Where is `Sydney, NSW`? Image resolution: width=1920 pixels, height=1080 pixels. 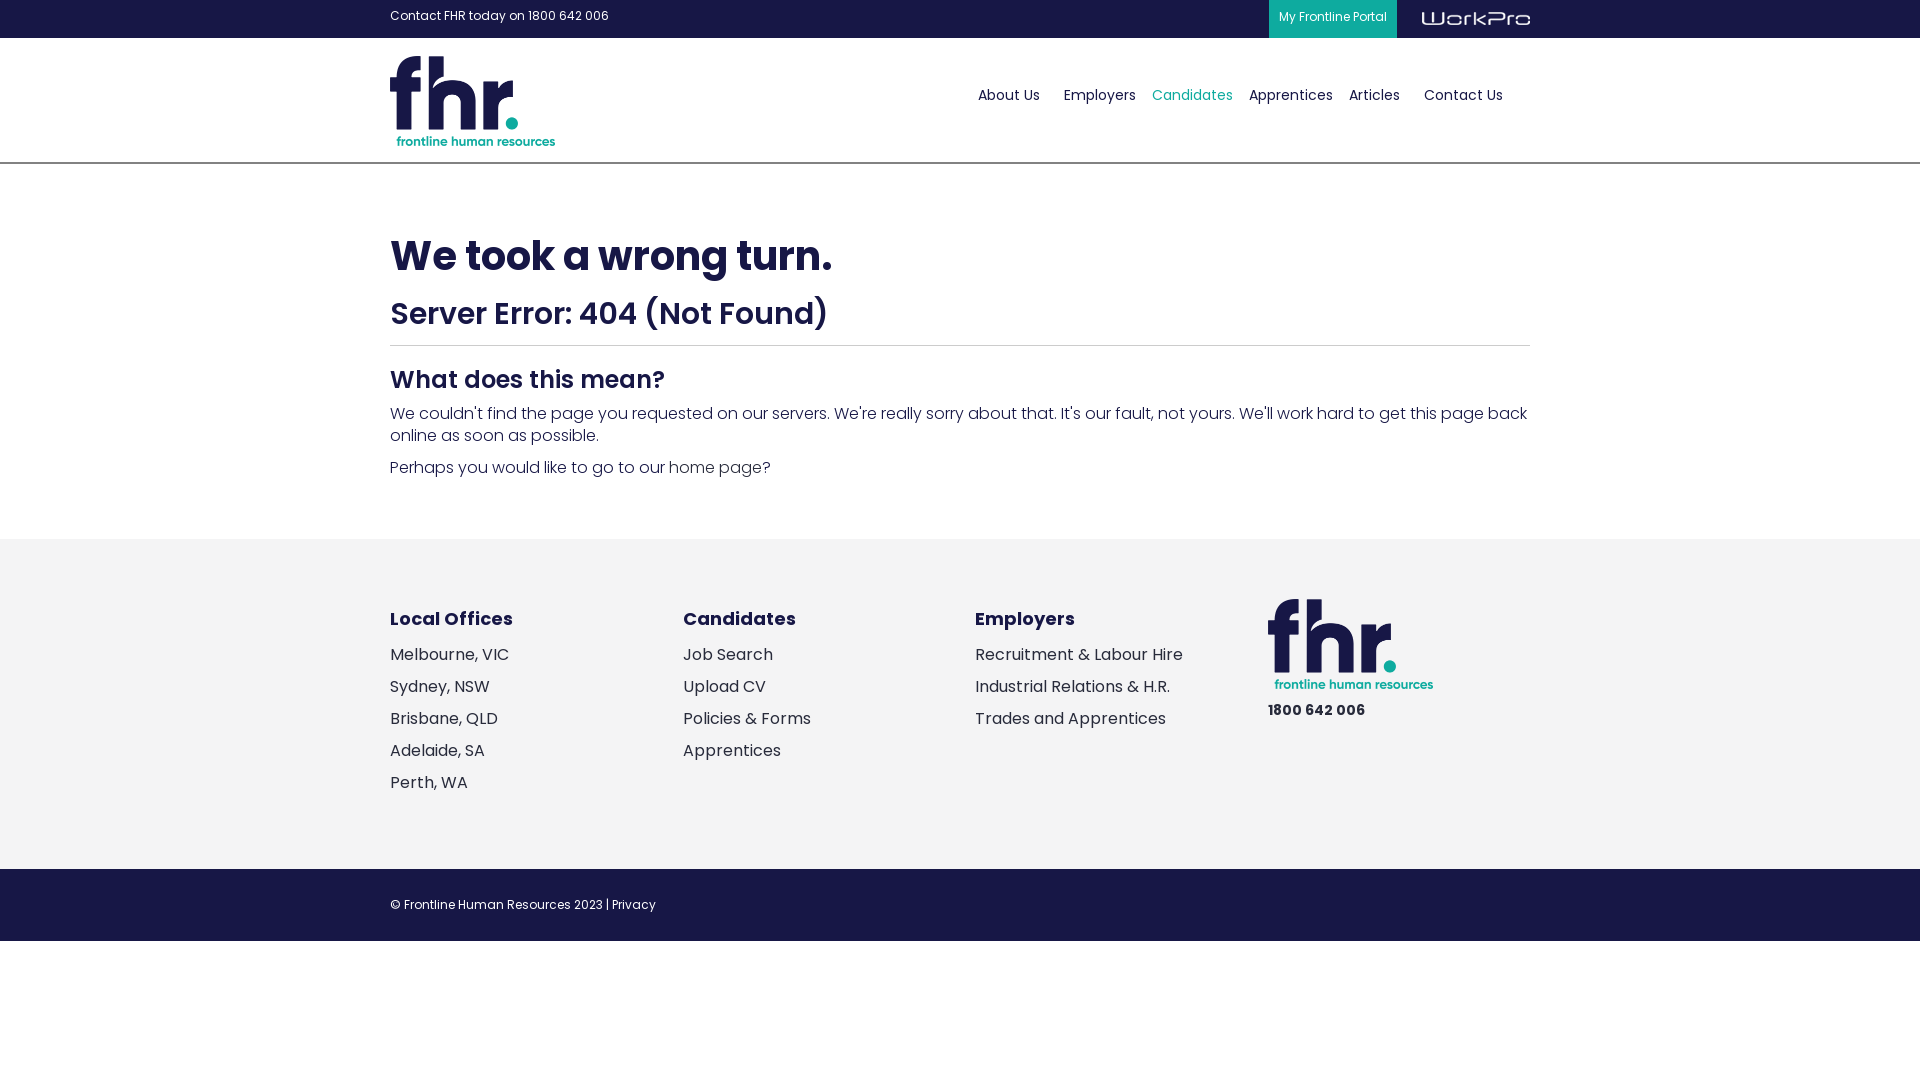 Sydney, NSW is located at coordinates (440, 686).